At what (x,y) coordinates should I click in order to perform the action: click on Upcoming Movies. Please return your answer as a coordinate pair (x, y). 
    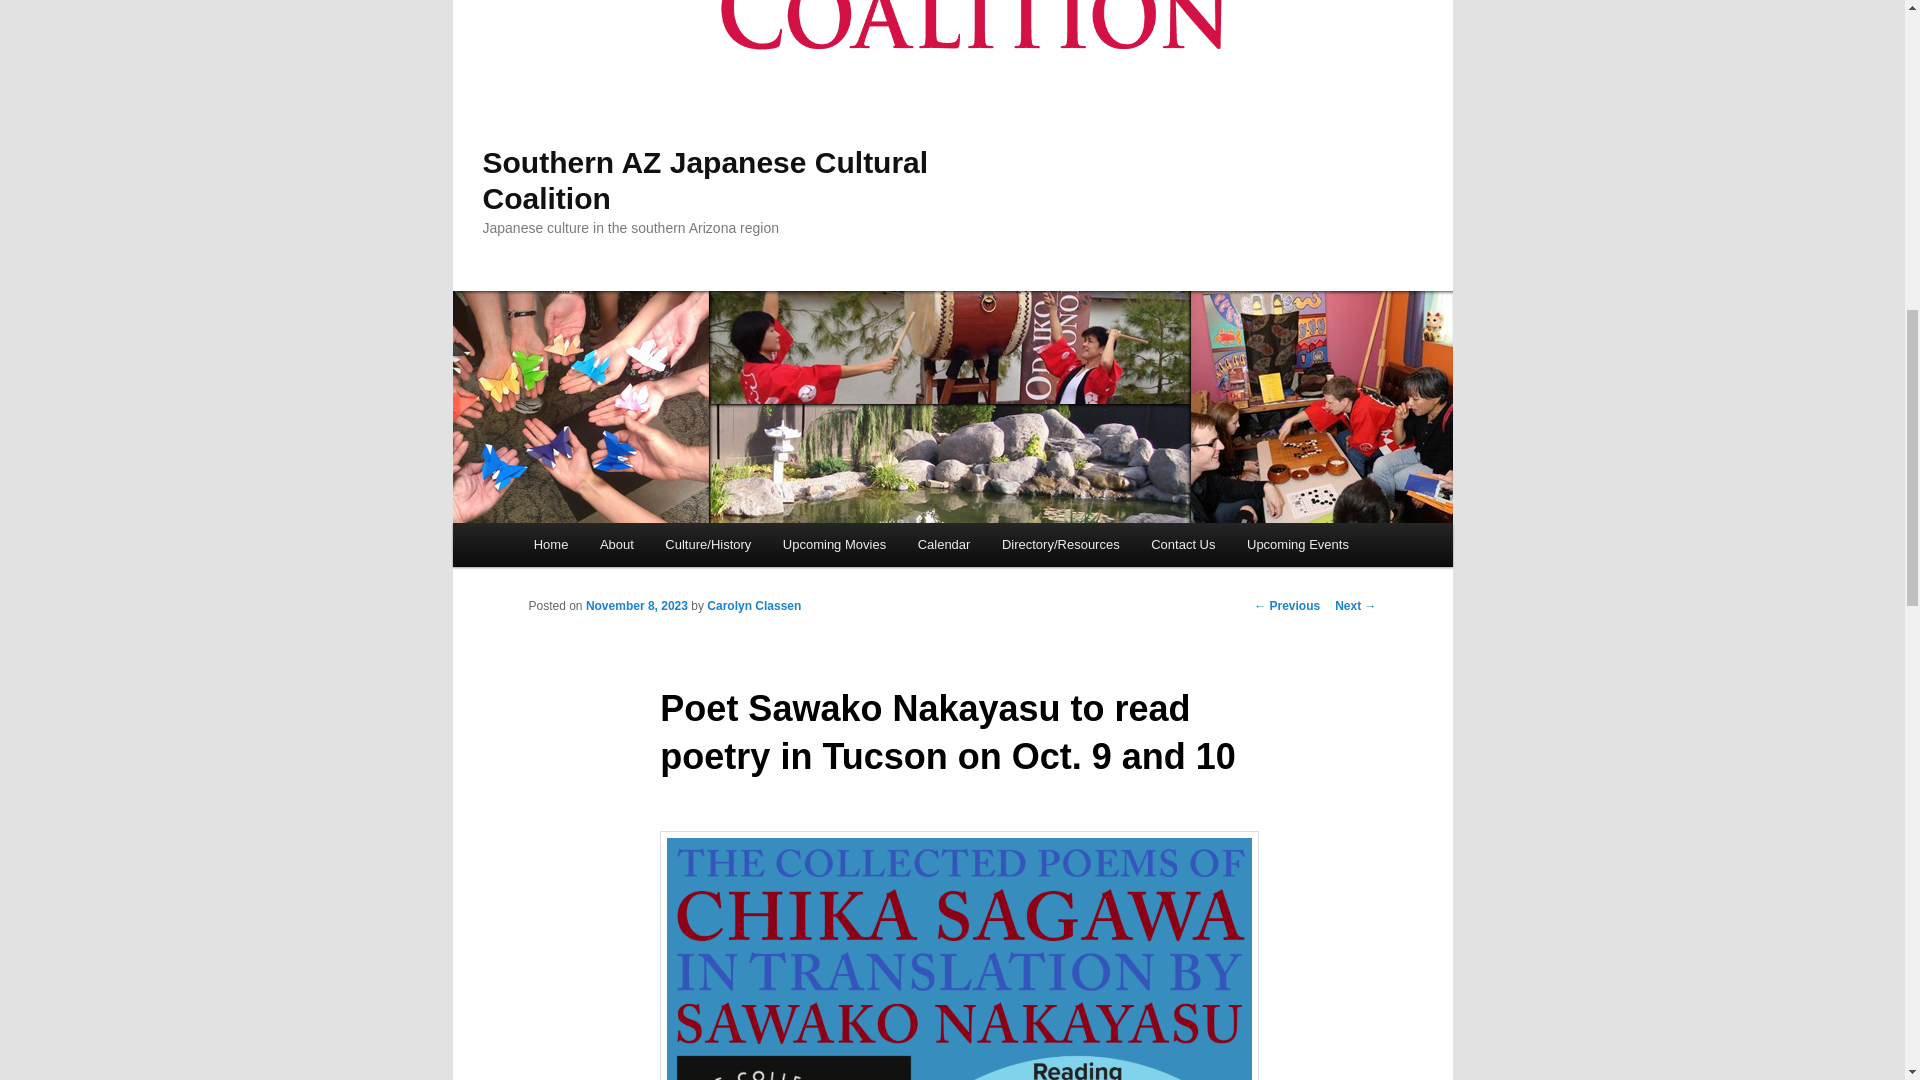
    Looking at the image, I should click on (834, 544).